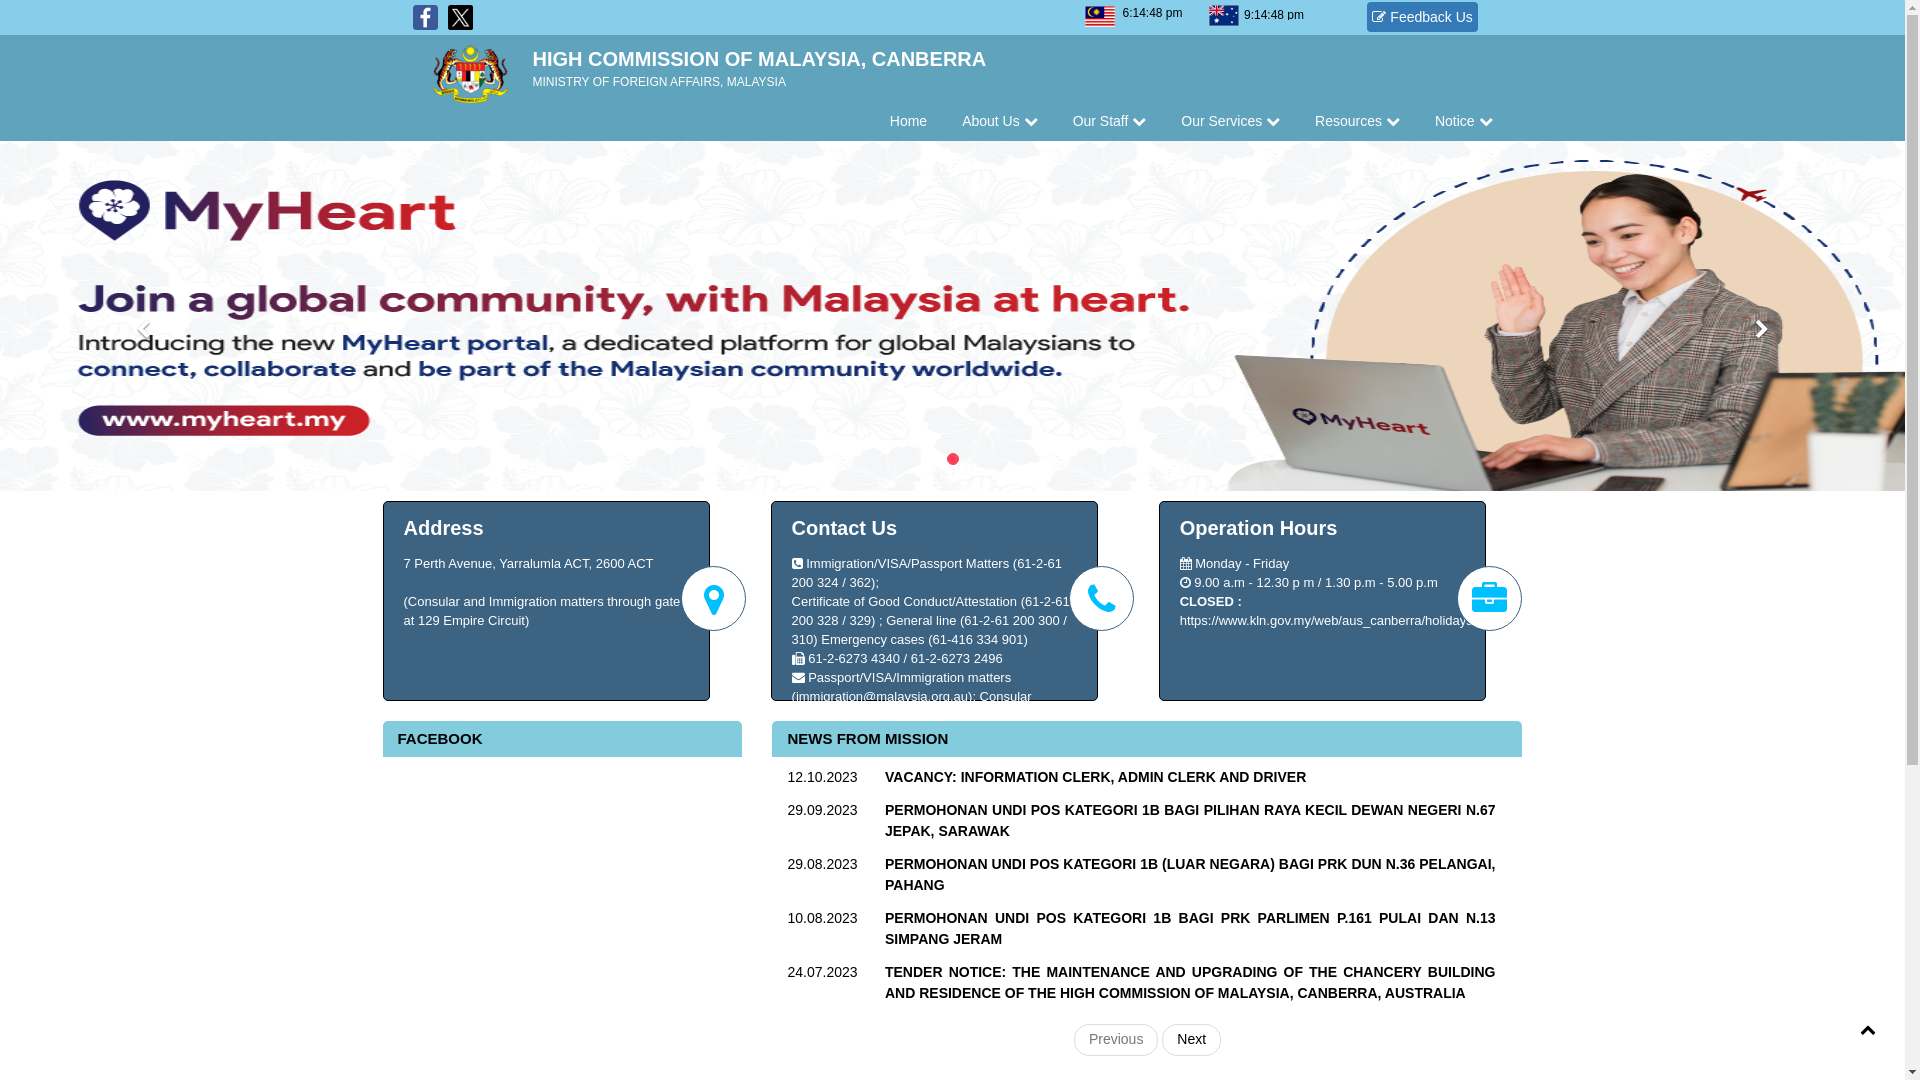  Describe the element at coordinates (1192, 1040) in the screenshot. I see `Next` at that location.